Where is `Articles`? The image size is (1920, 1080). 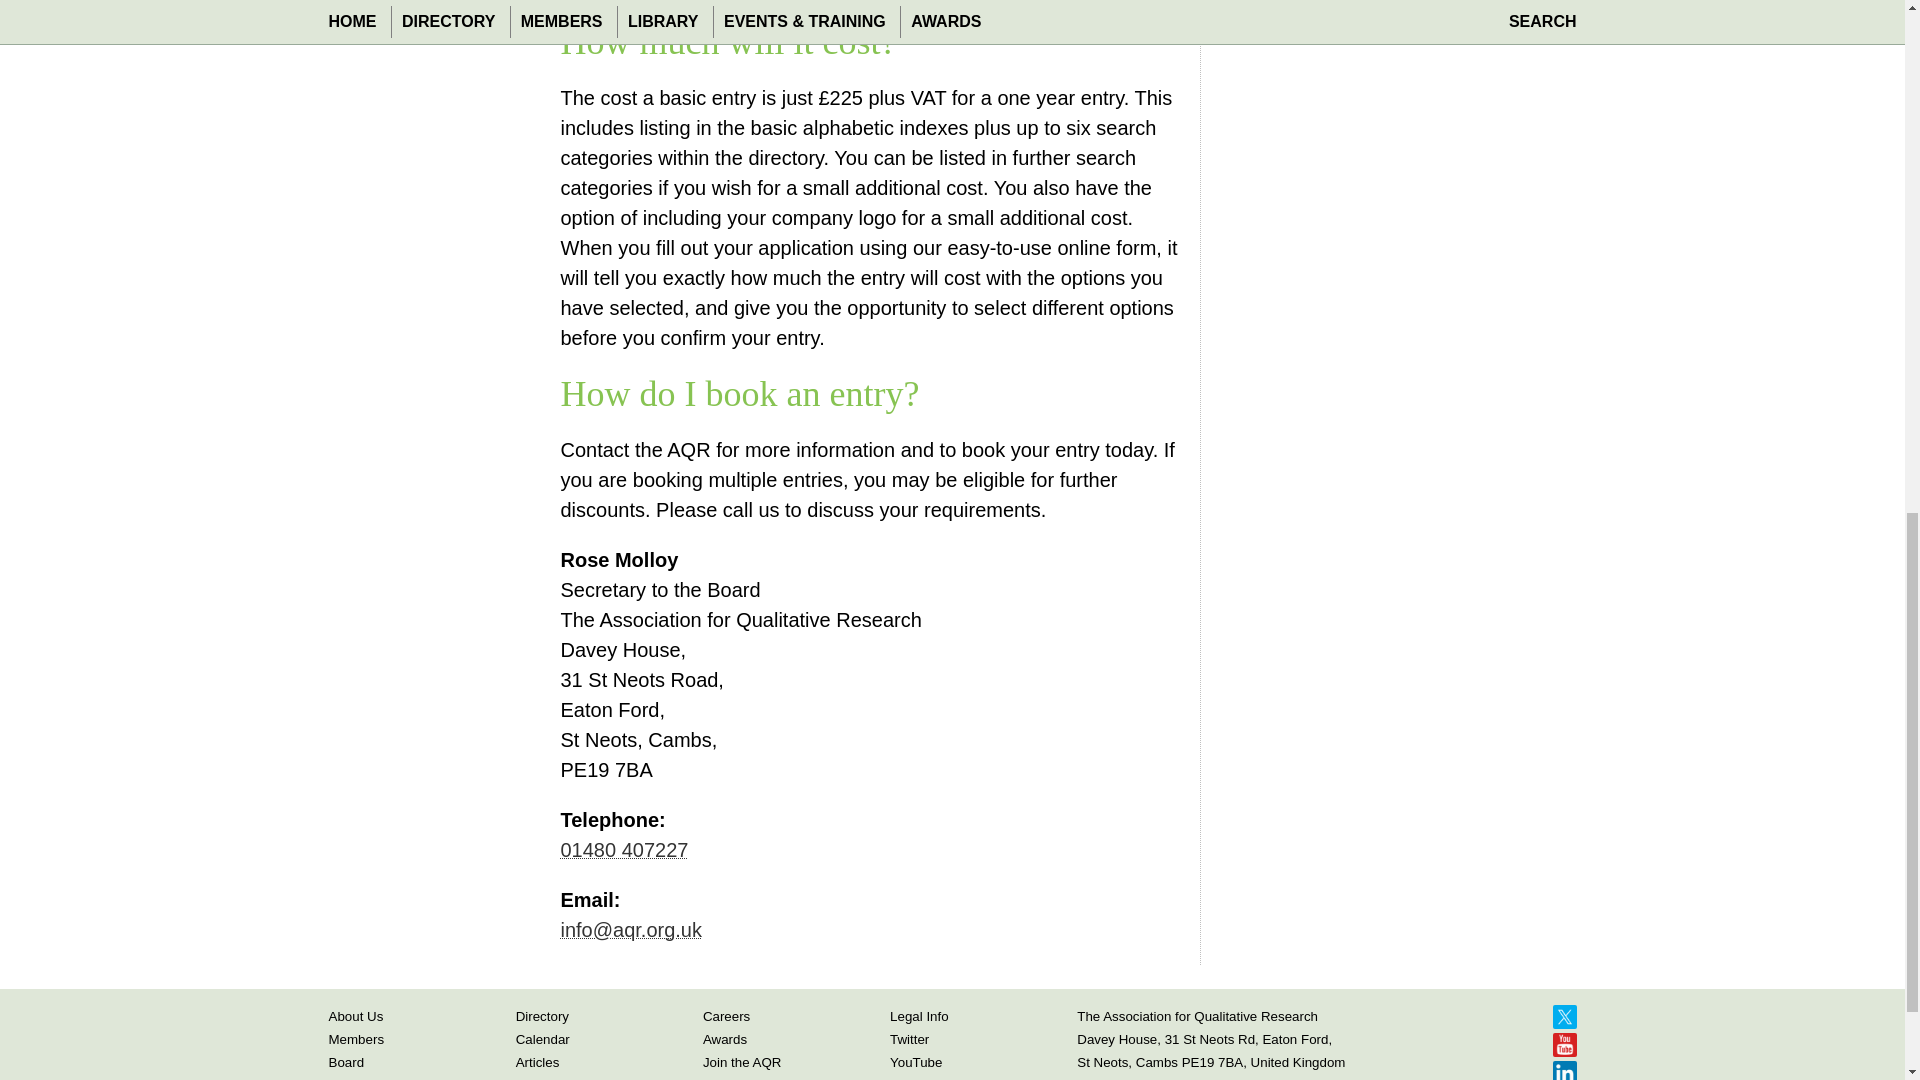
Articles is located at coordinates (538, 1062).